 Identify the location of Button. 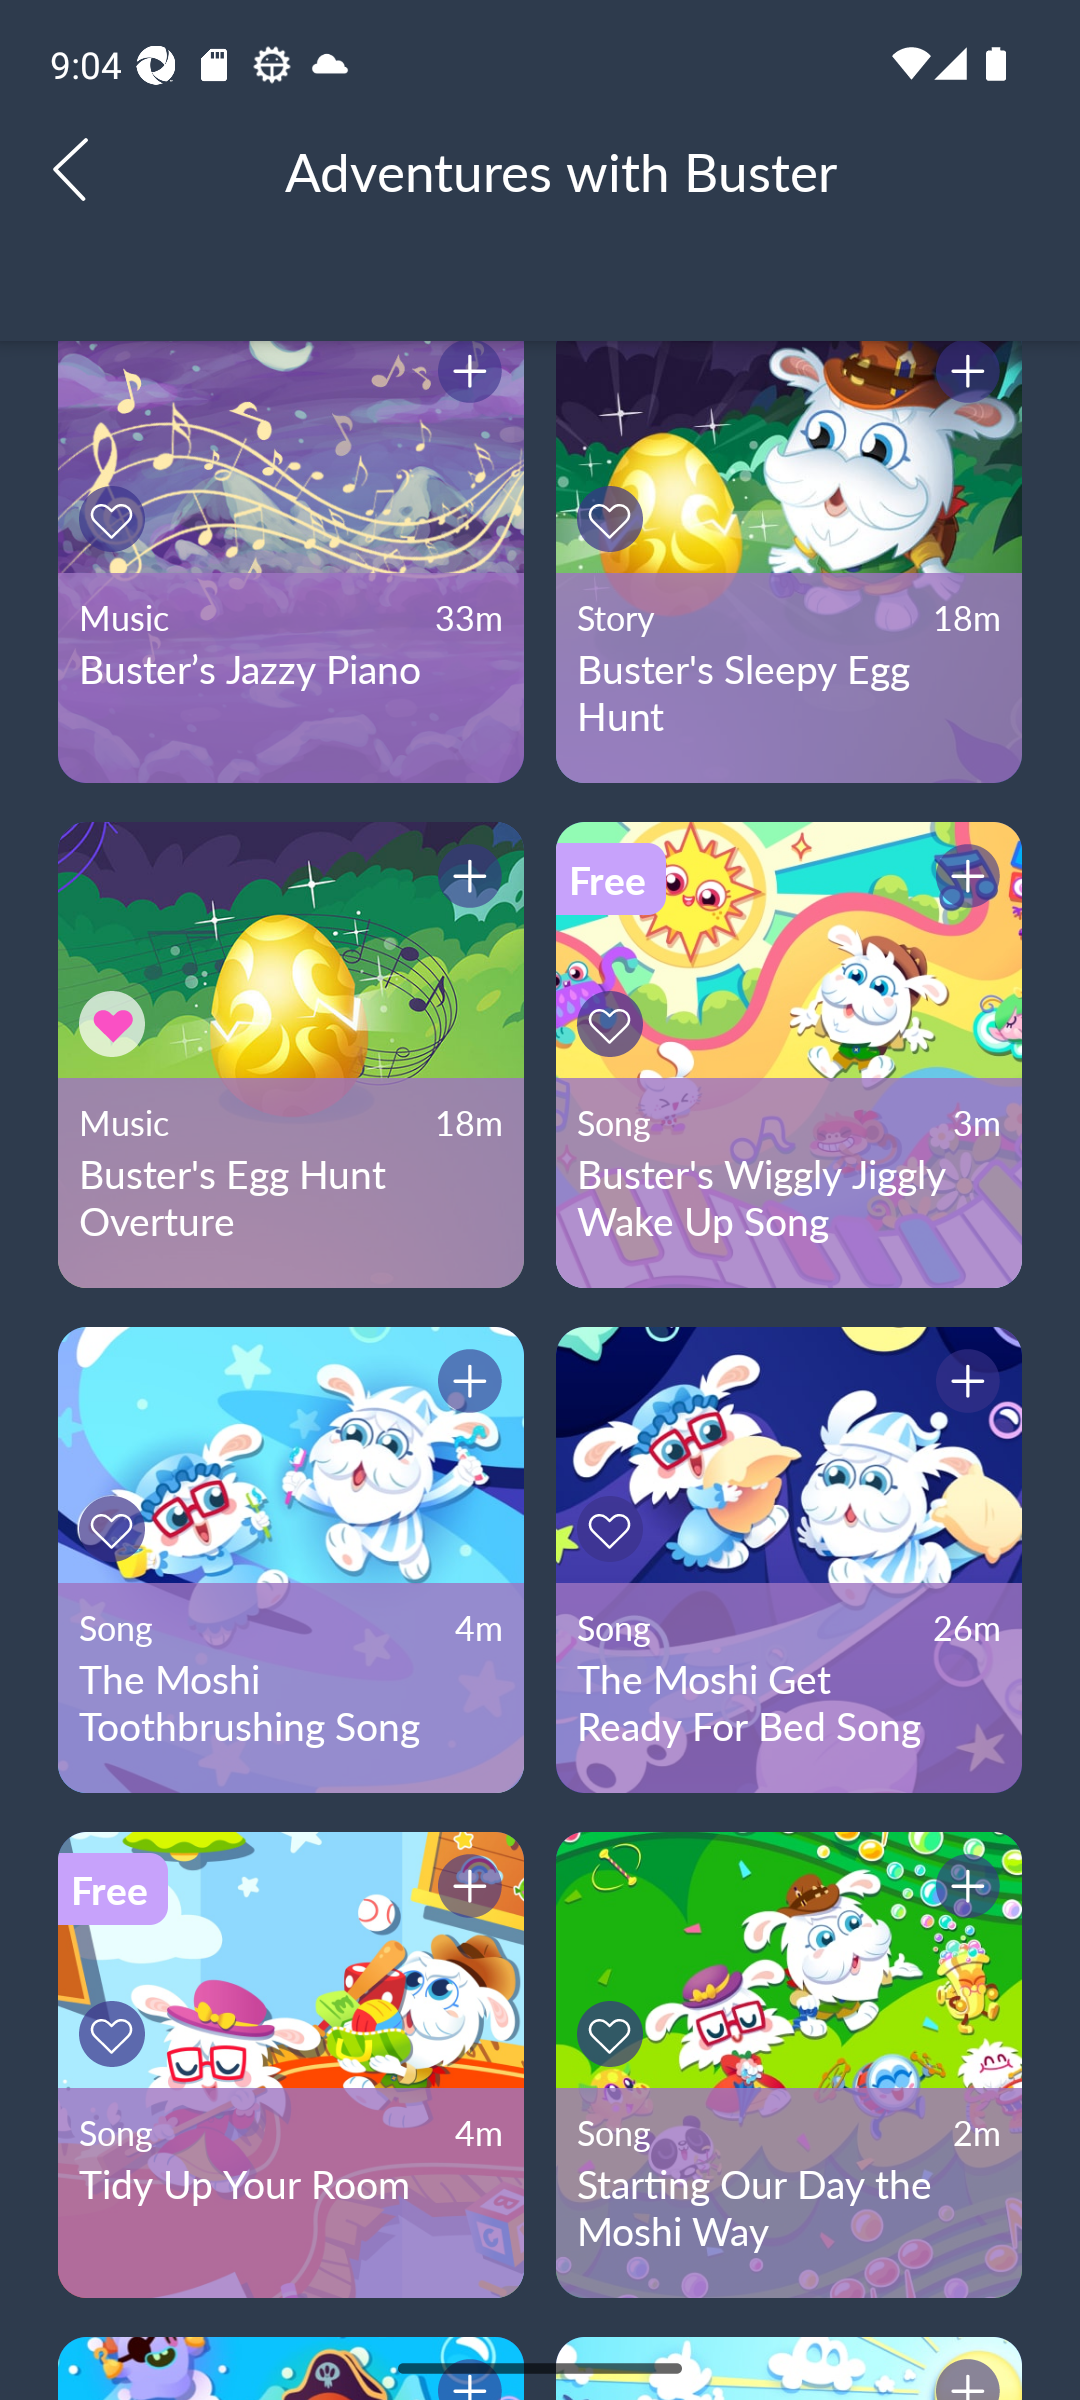
(614, 1024).